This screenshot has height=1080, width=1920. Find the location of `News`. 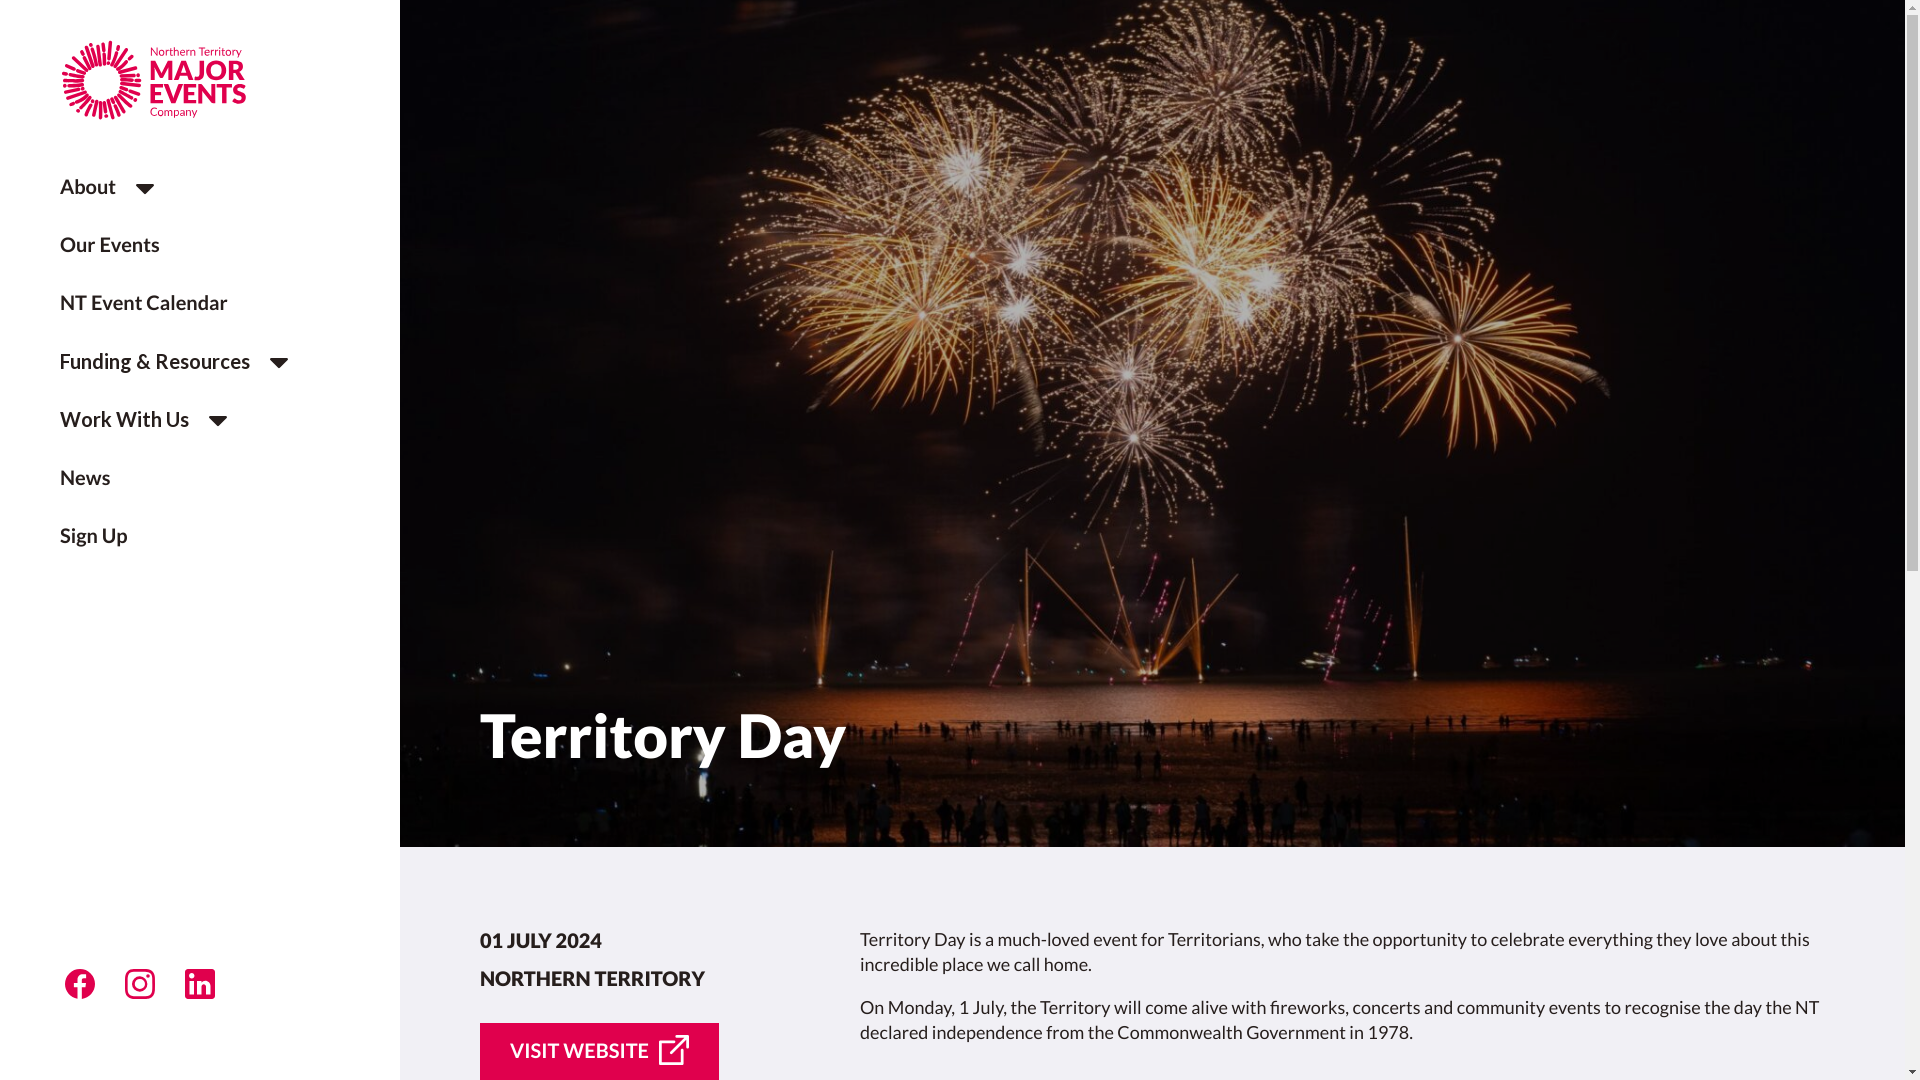

News is located at coordinates (85, 478).